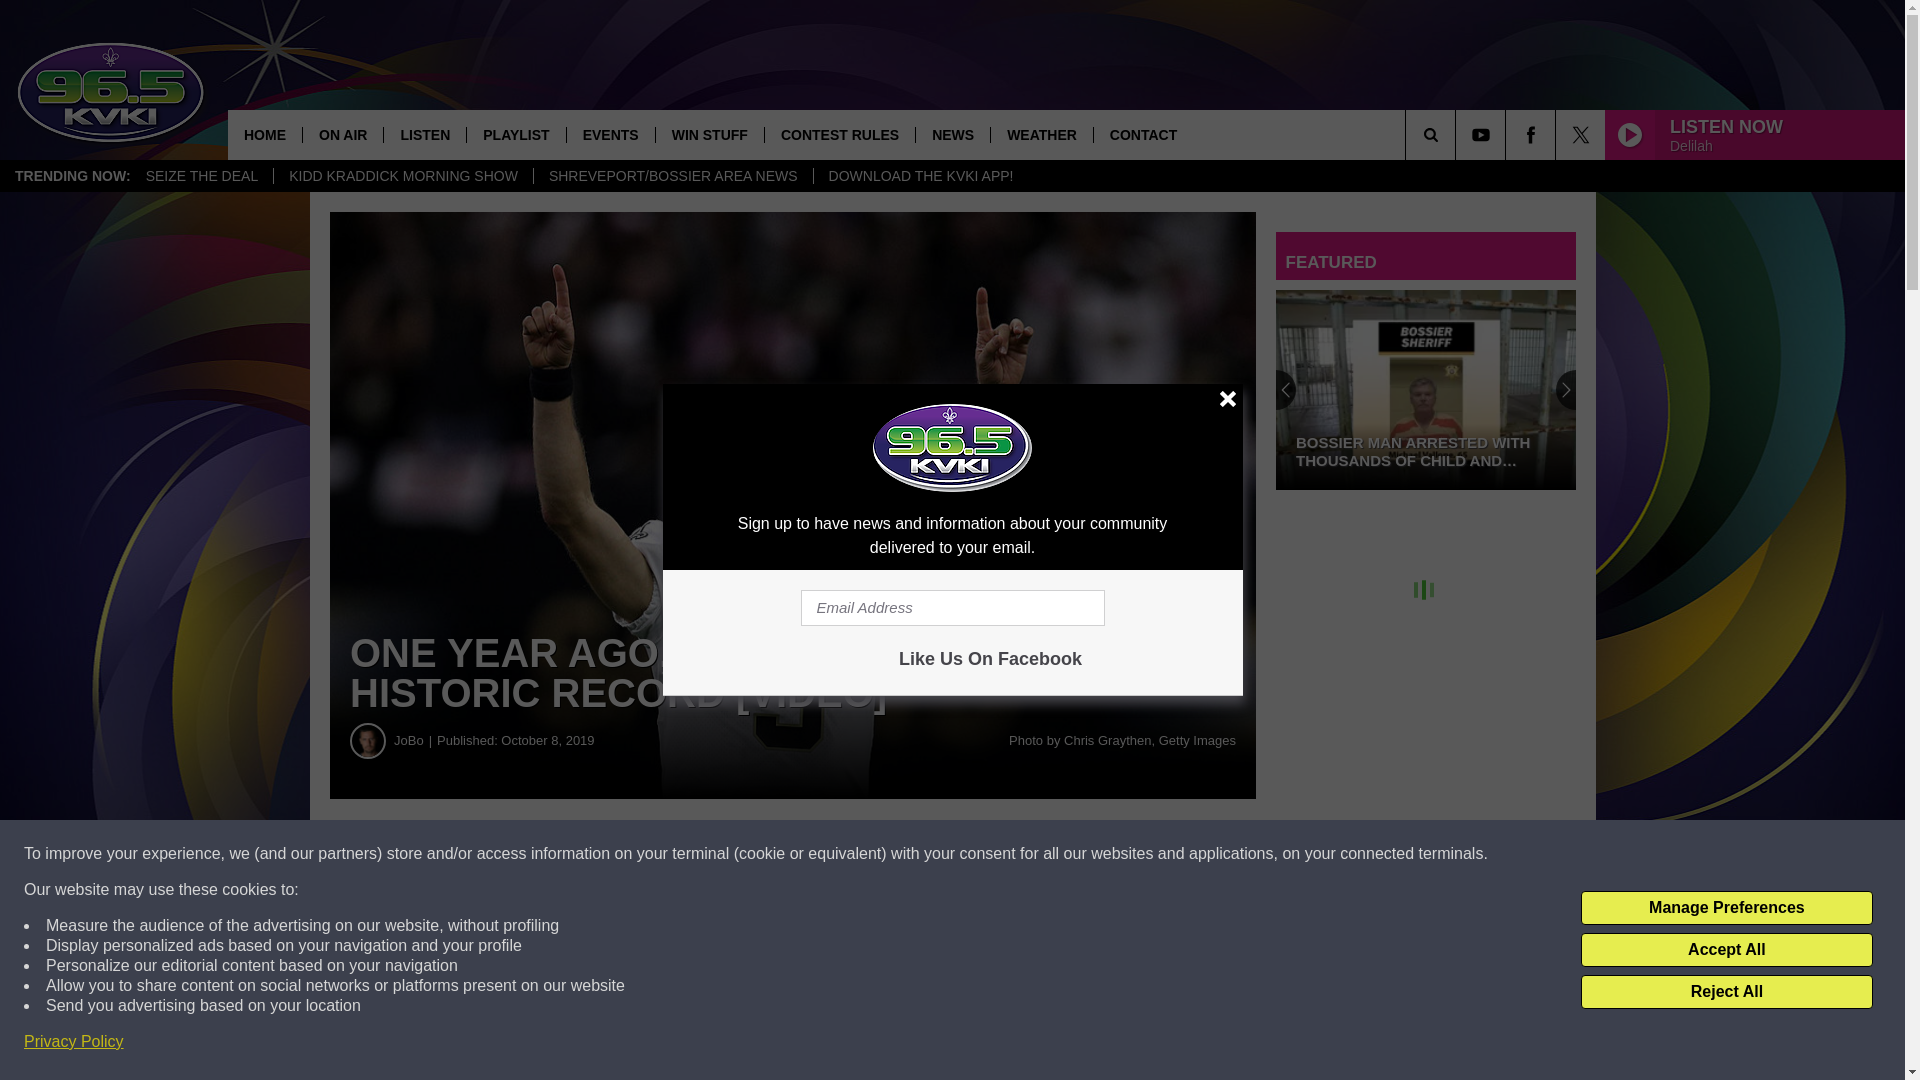 The width and height of the screenshot is (1920, 1080). What do you see at coordinates (202, 176) in the screenshot?
I see `SEIZE THE DEAL` at bounding box center [202, 176].